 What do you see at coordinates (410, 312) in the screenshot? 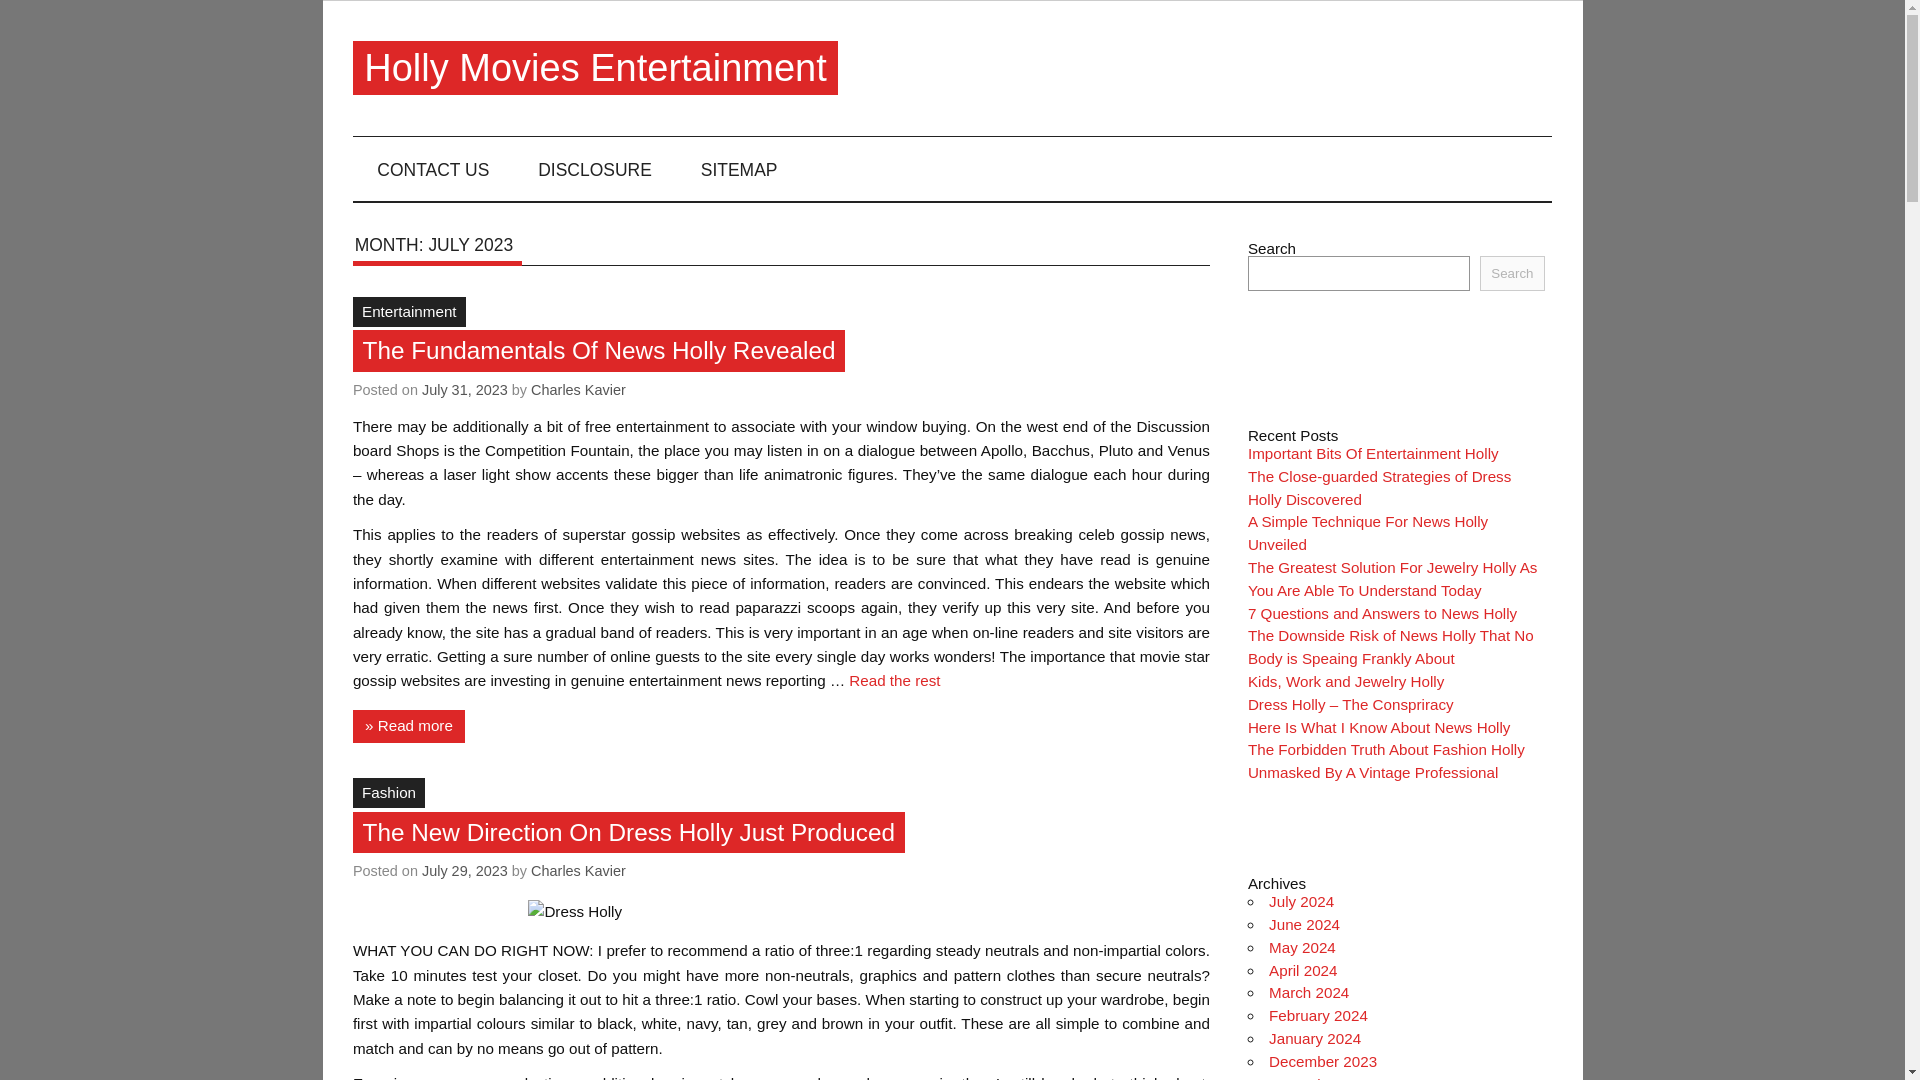
I see `Entertainment` at bounding box center [410, 312].